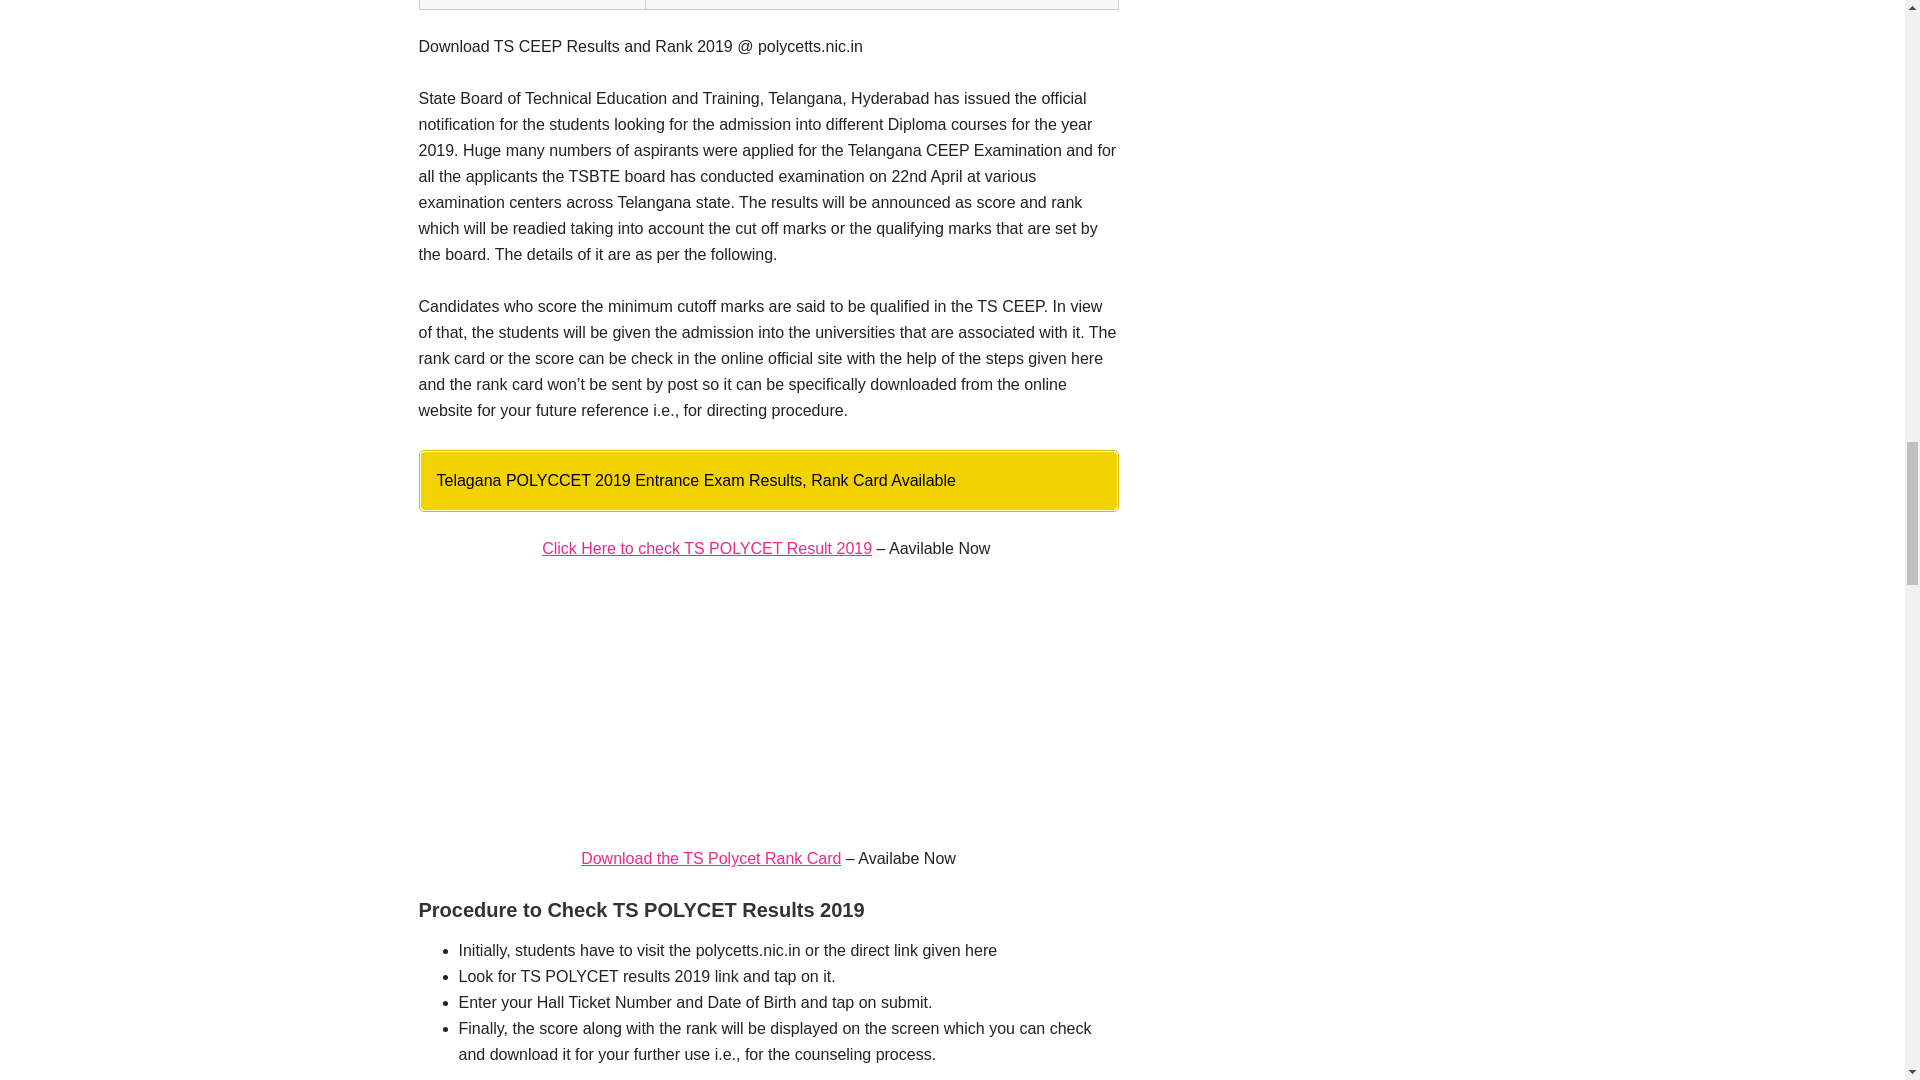  I want to click on Download the TS Polycet Rank Card, so click(710, 858).